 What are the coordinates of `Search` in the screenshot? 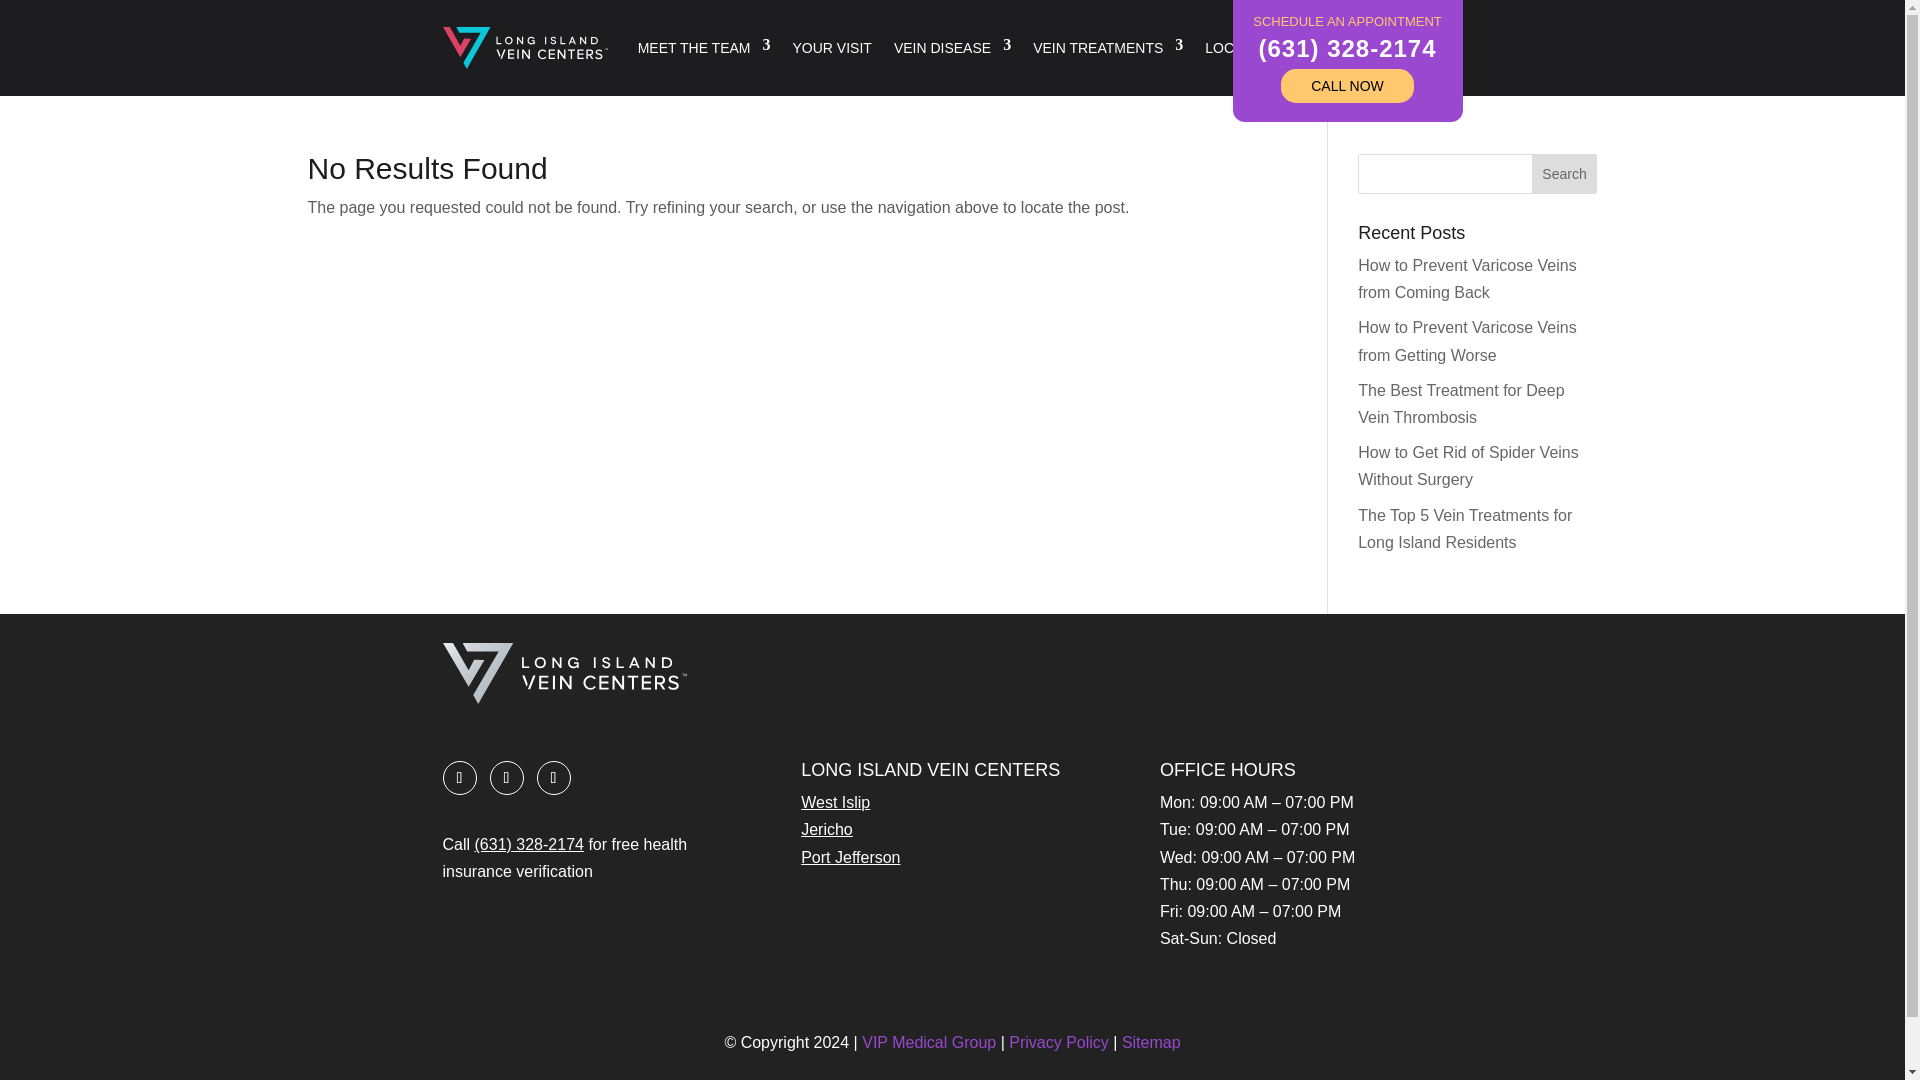 It's located at (1564, 174).